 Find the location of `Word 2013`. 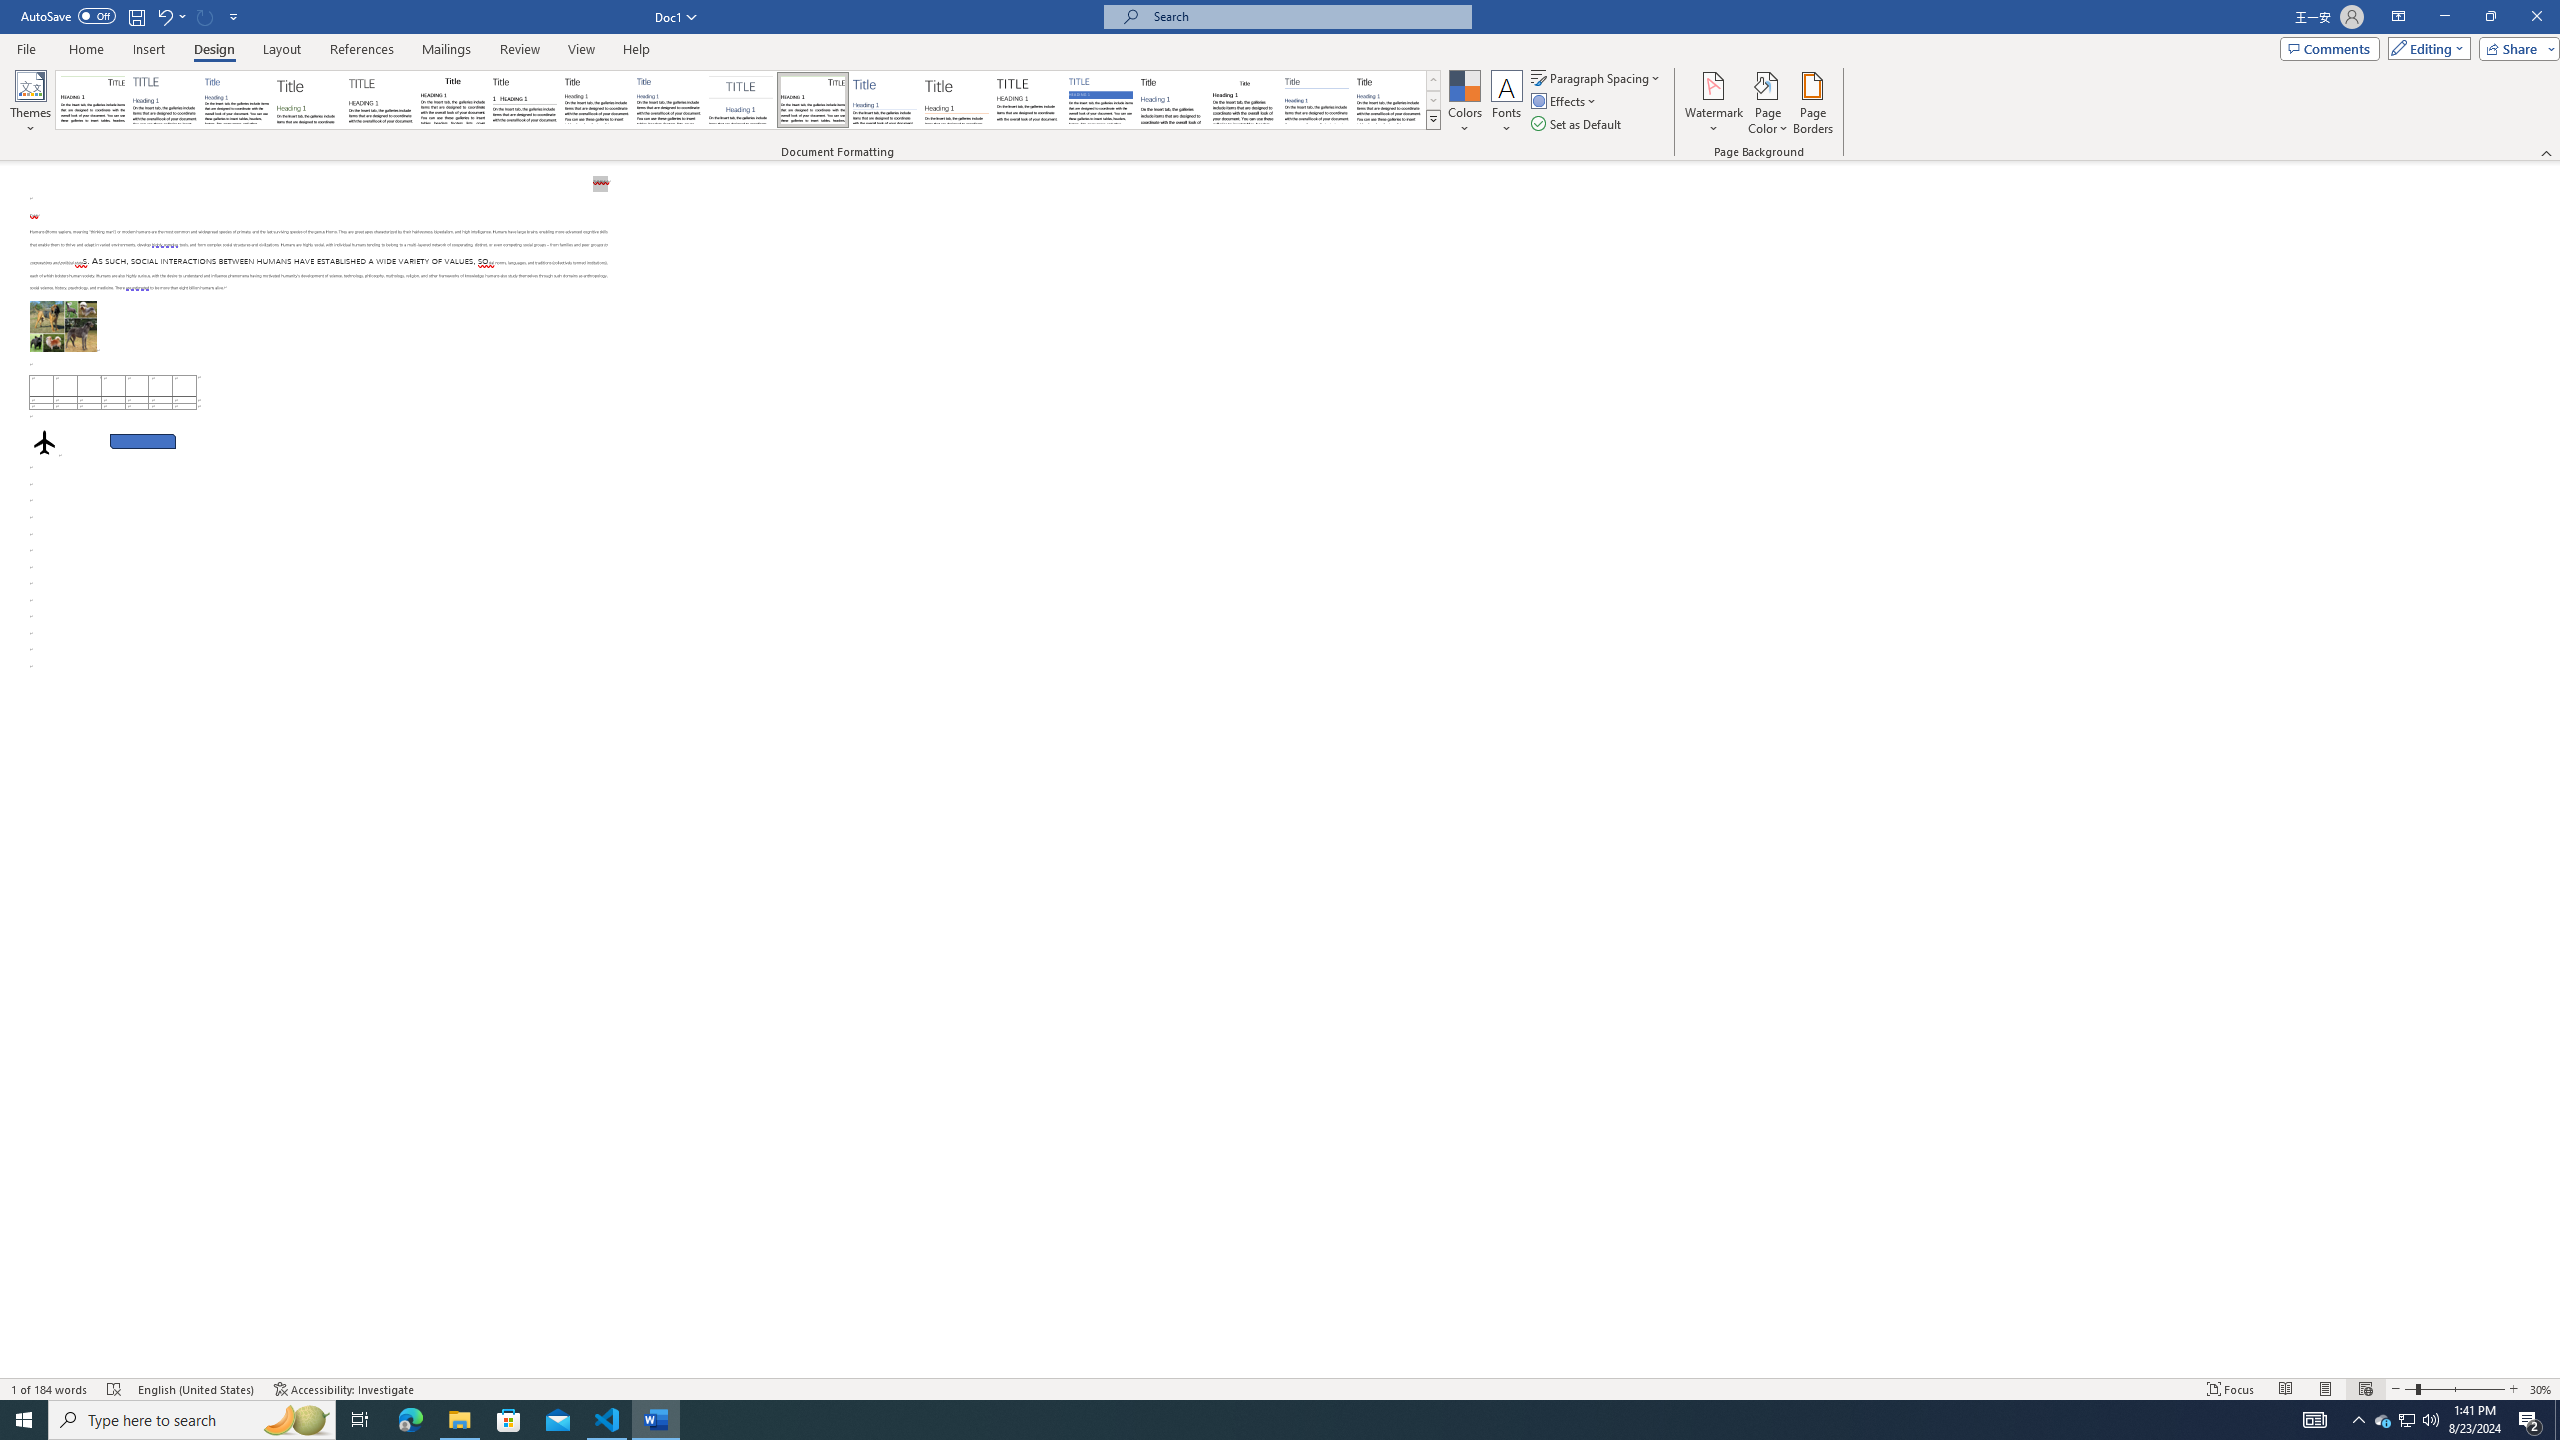

Word 2013 is located at coordinates (1390, 100).